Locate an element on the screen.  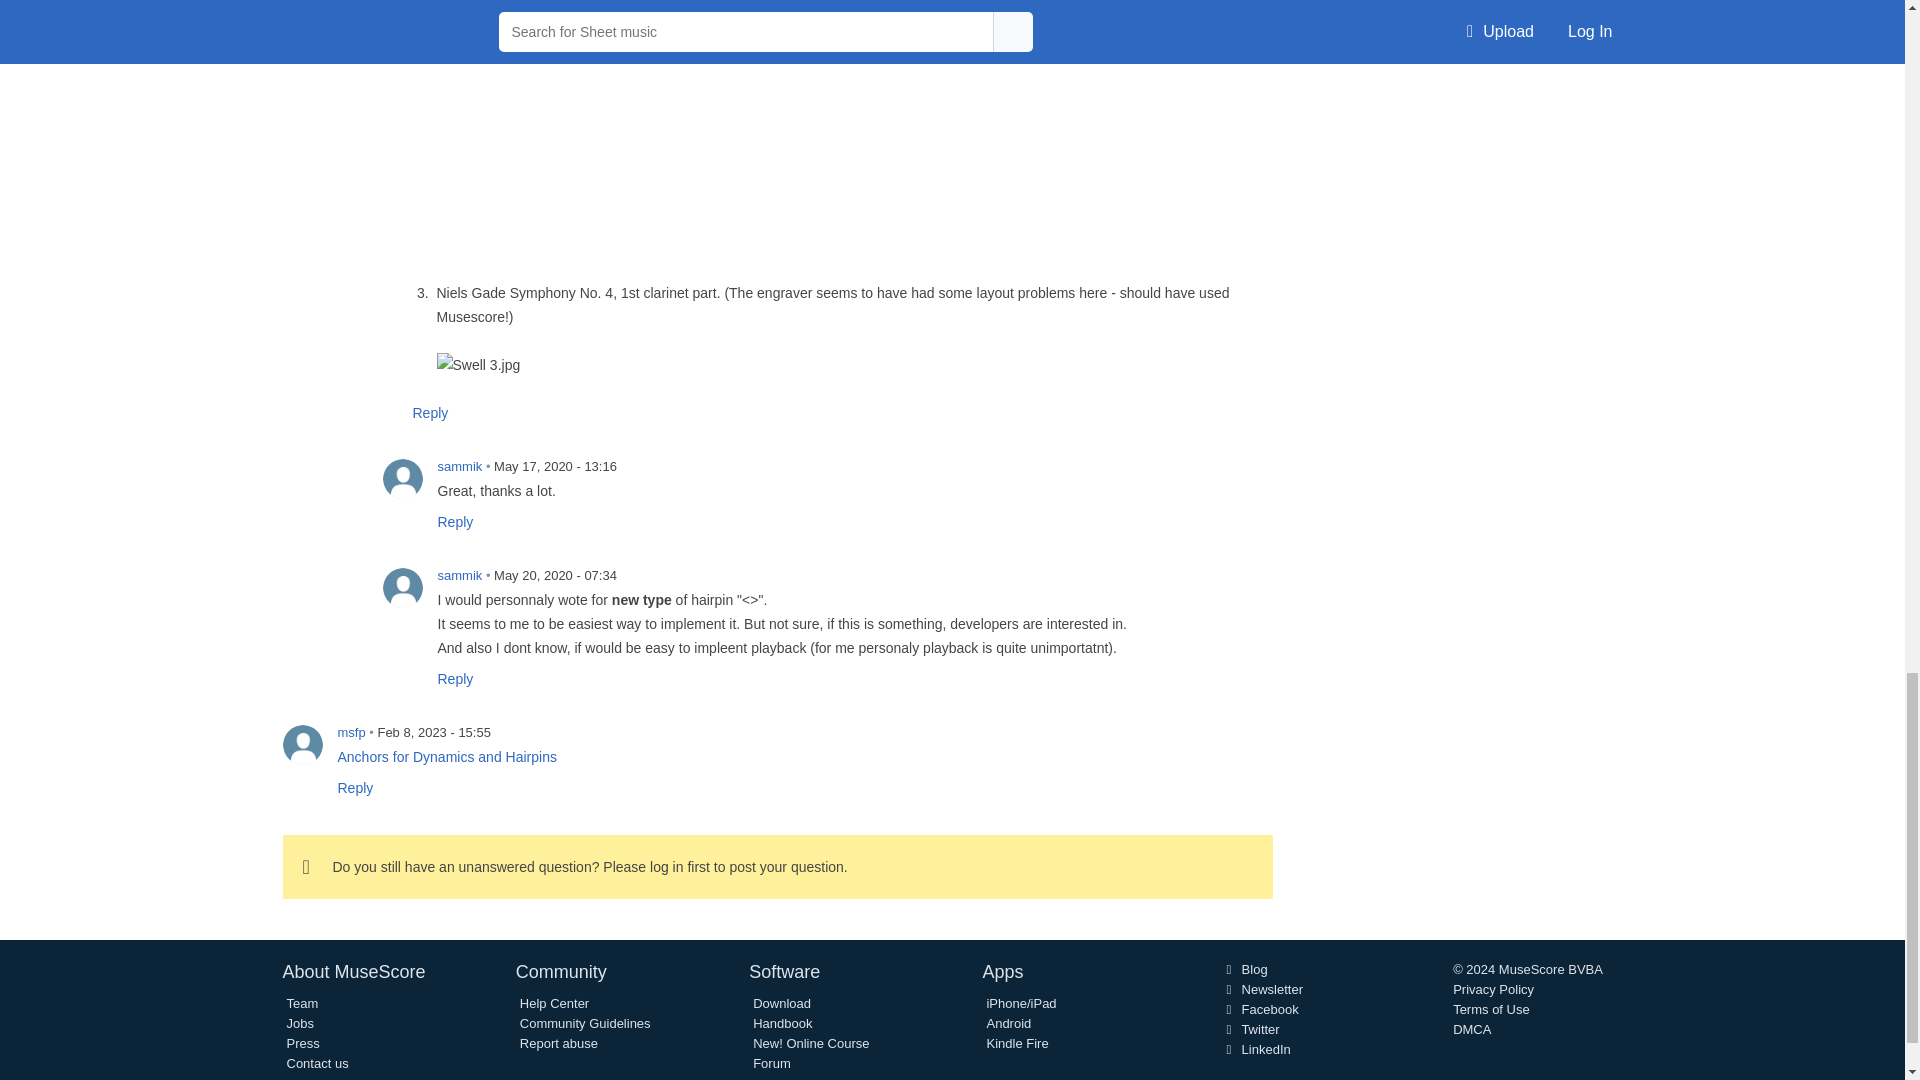
Swell 2.jpg is located at coordinates (853, 131).